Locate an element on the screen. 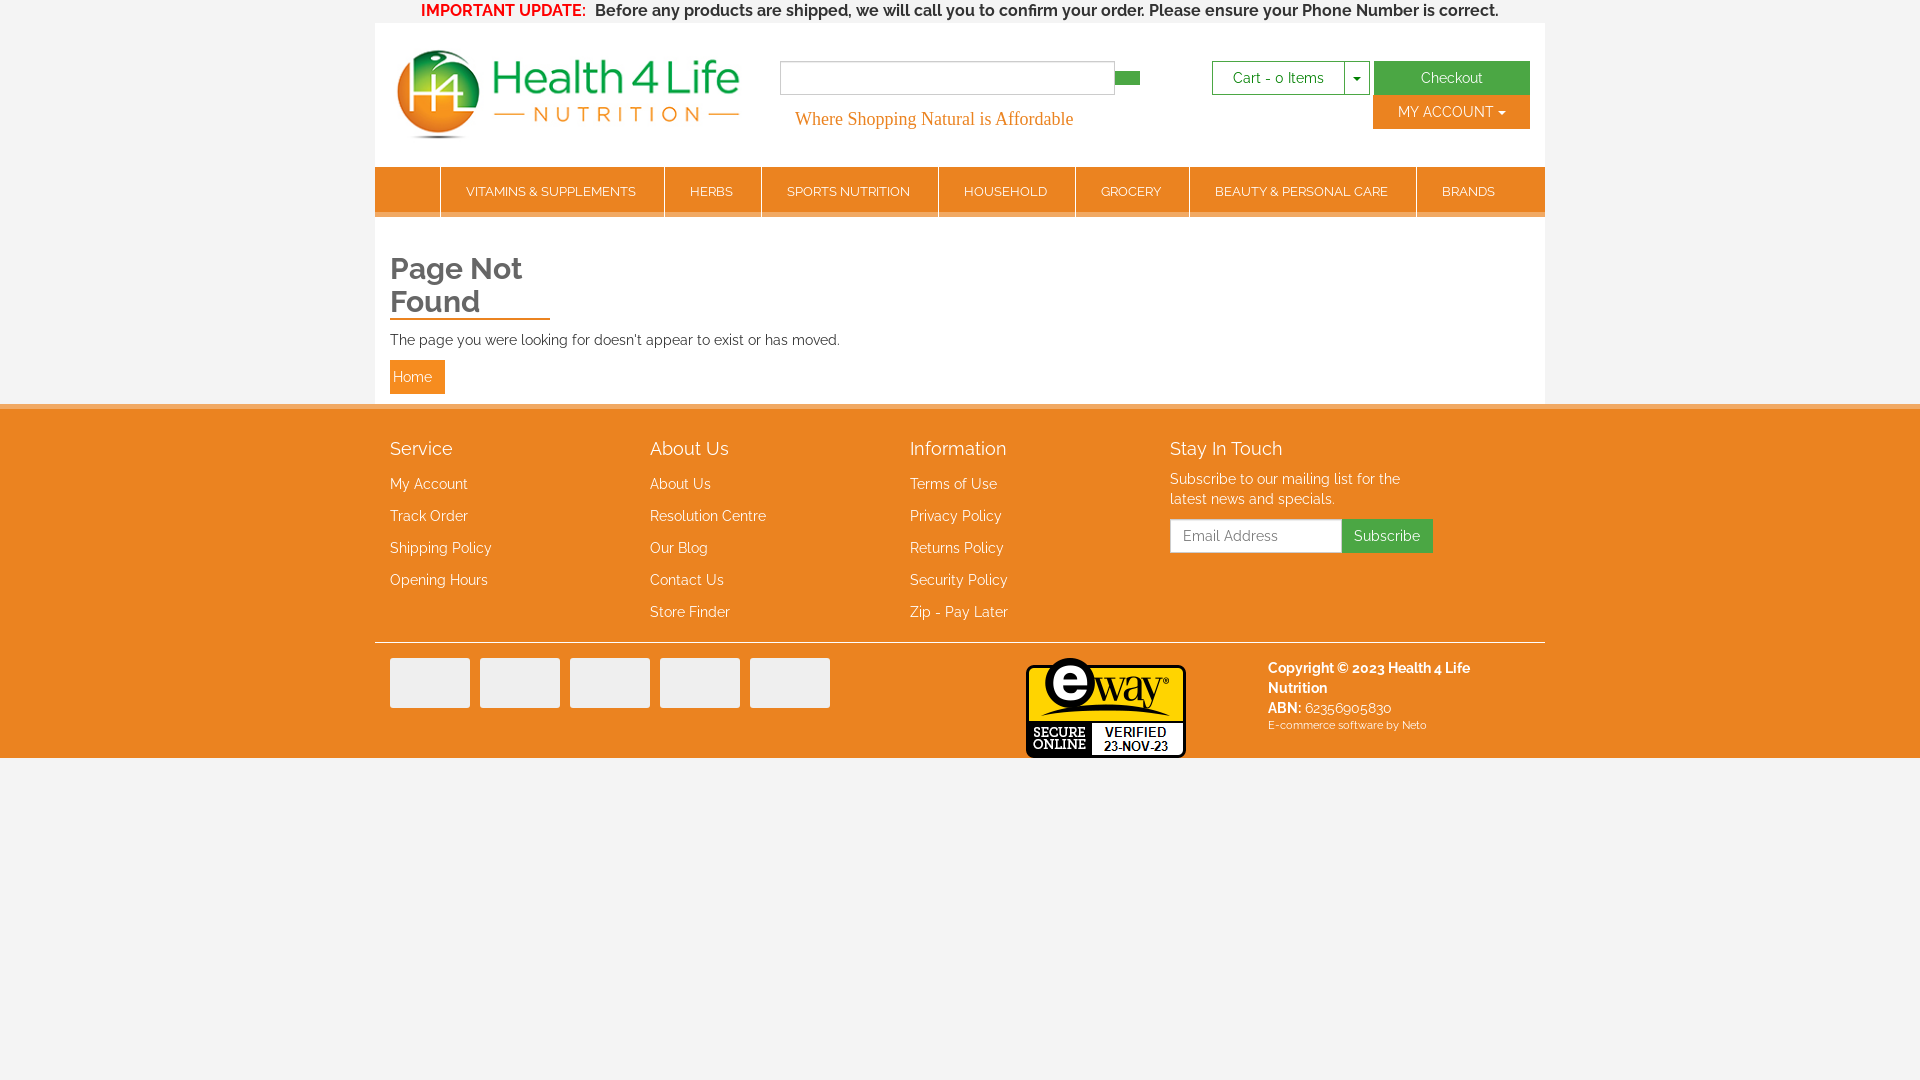 Image resolution: width=1920 pixels, height=1080 pixels. MY ACCOUNT is located at coordinates (1452, 112).